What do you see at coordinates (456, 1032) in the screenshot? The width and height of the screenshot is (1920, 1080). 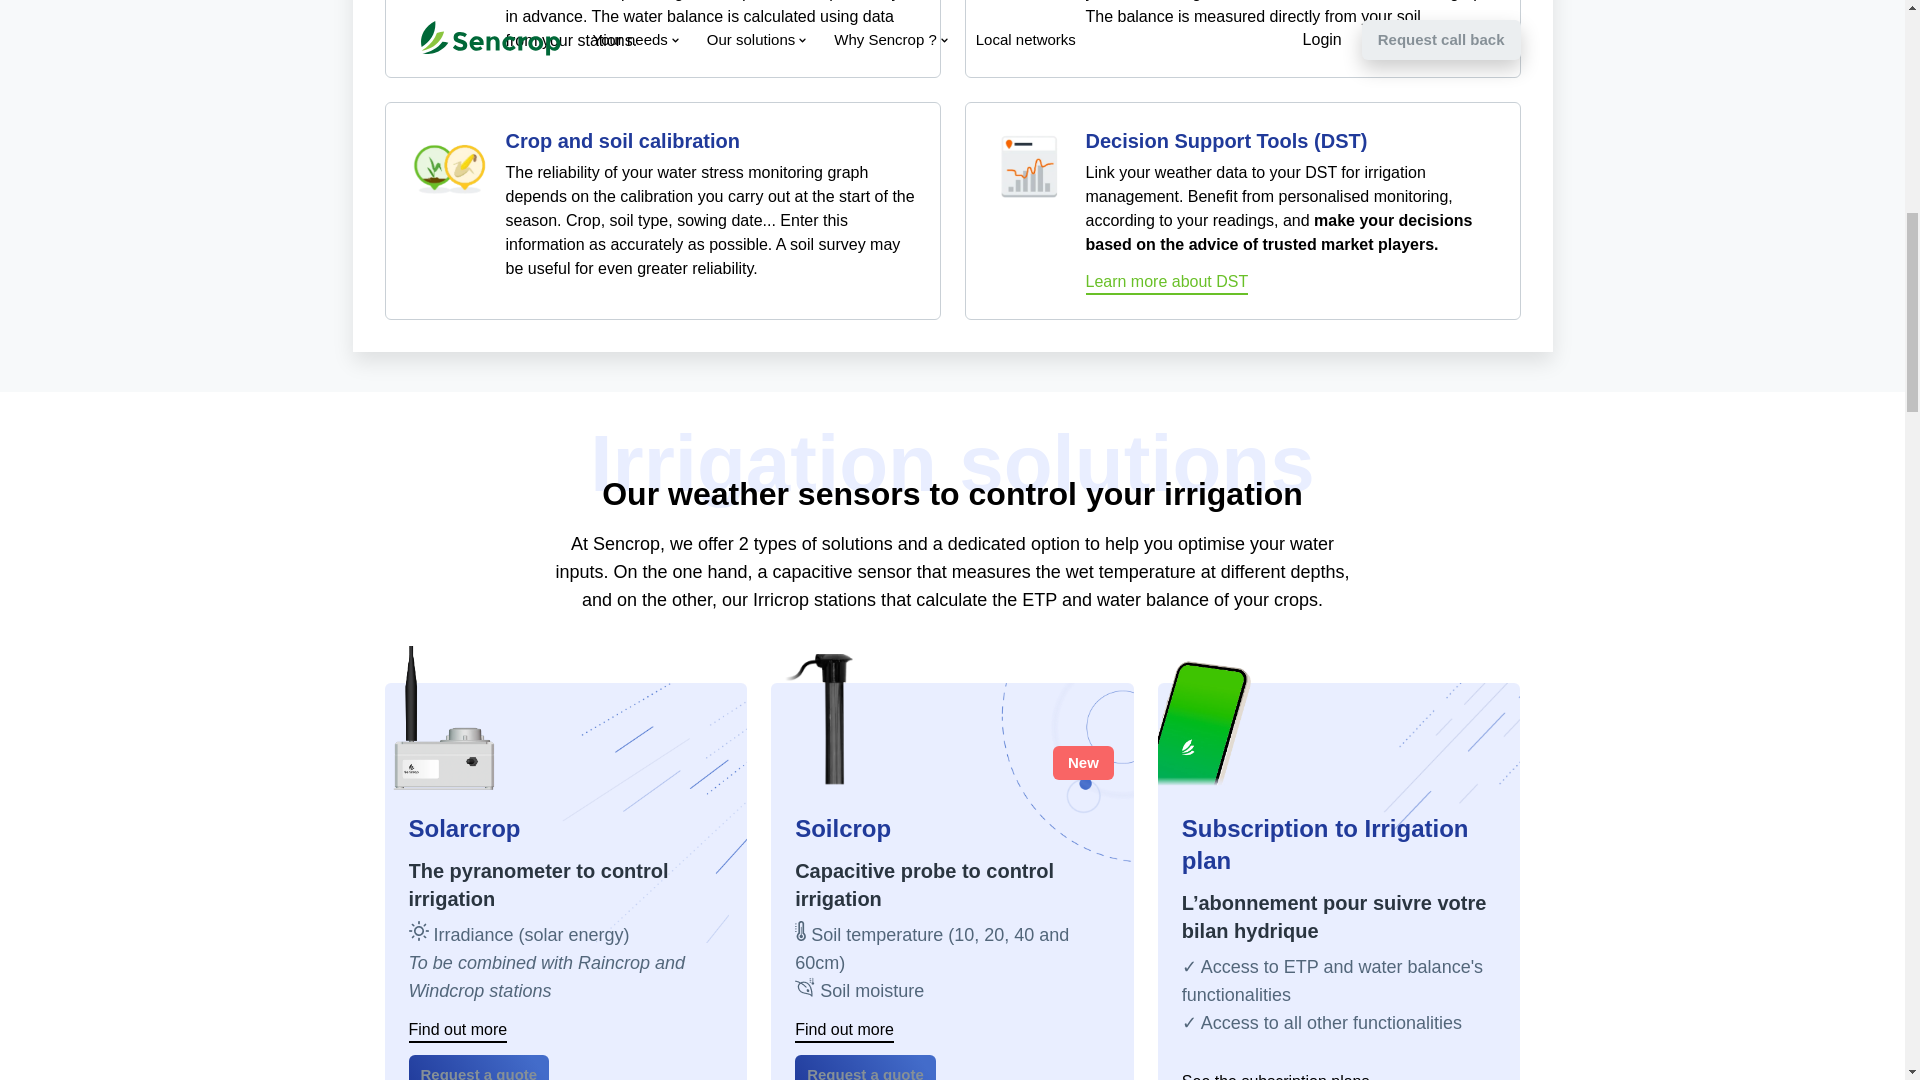 I see `Find out more` at bounding box center [456, 1032].